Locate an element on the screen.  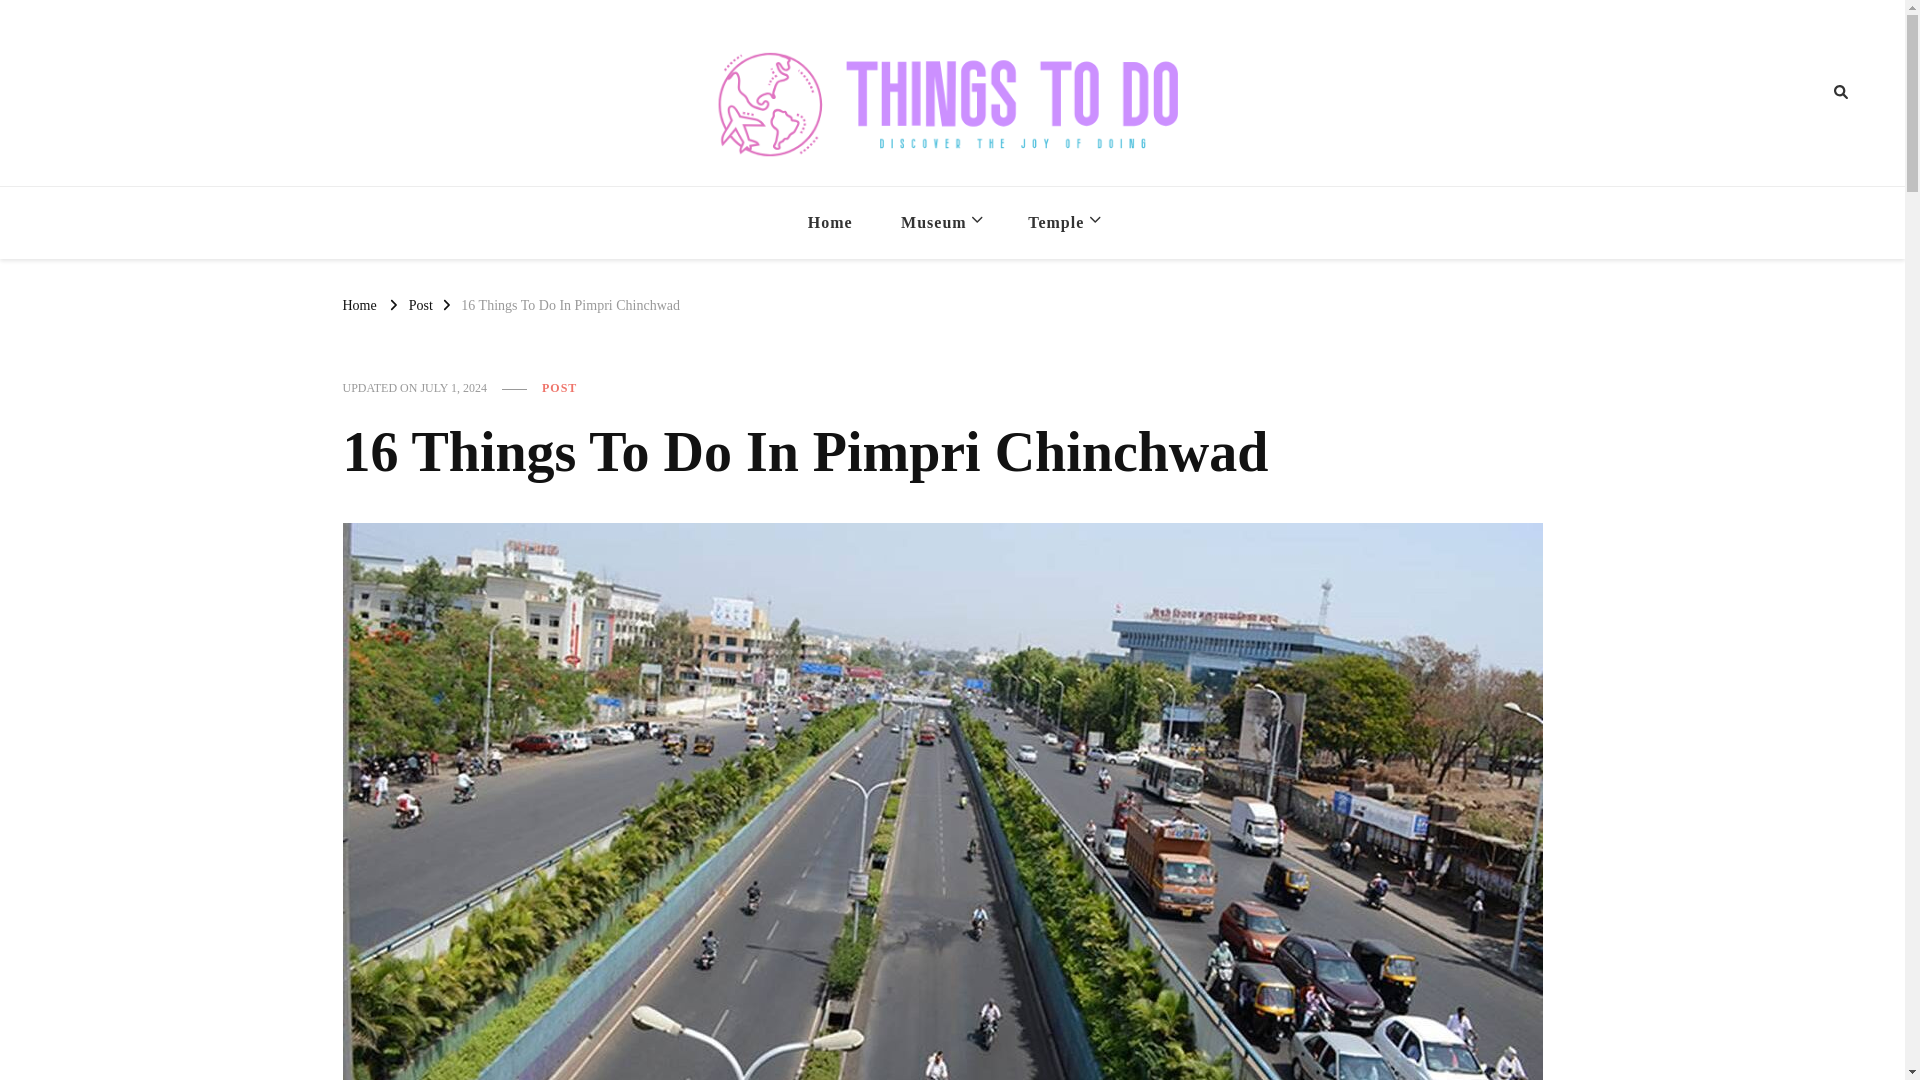
Temple is located at coordinates (1062, 222).